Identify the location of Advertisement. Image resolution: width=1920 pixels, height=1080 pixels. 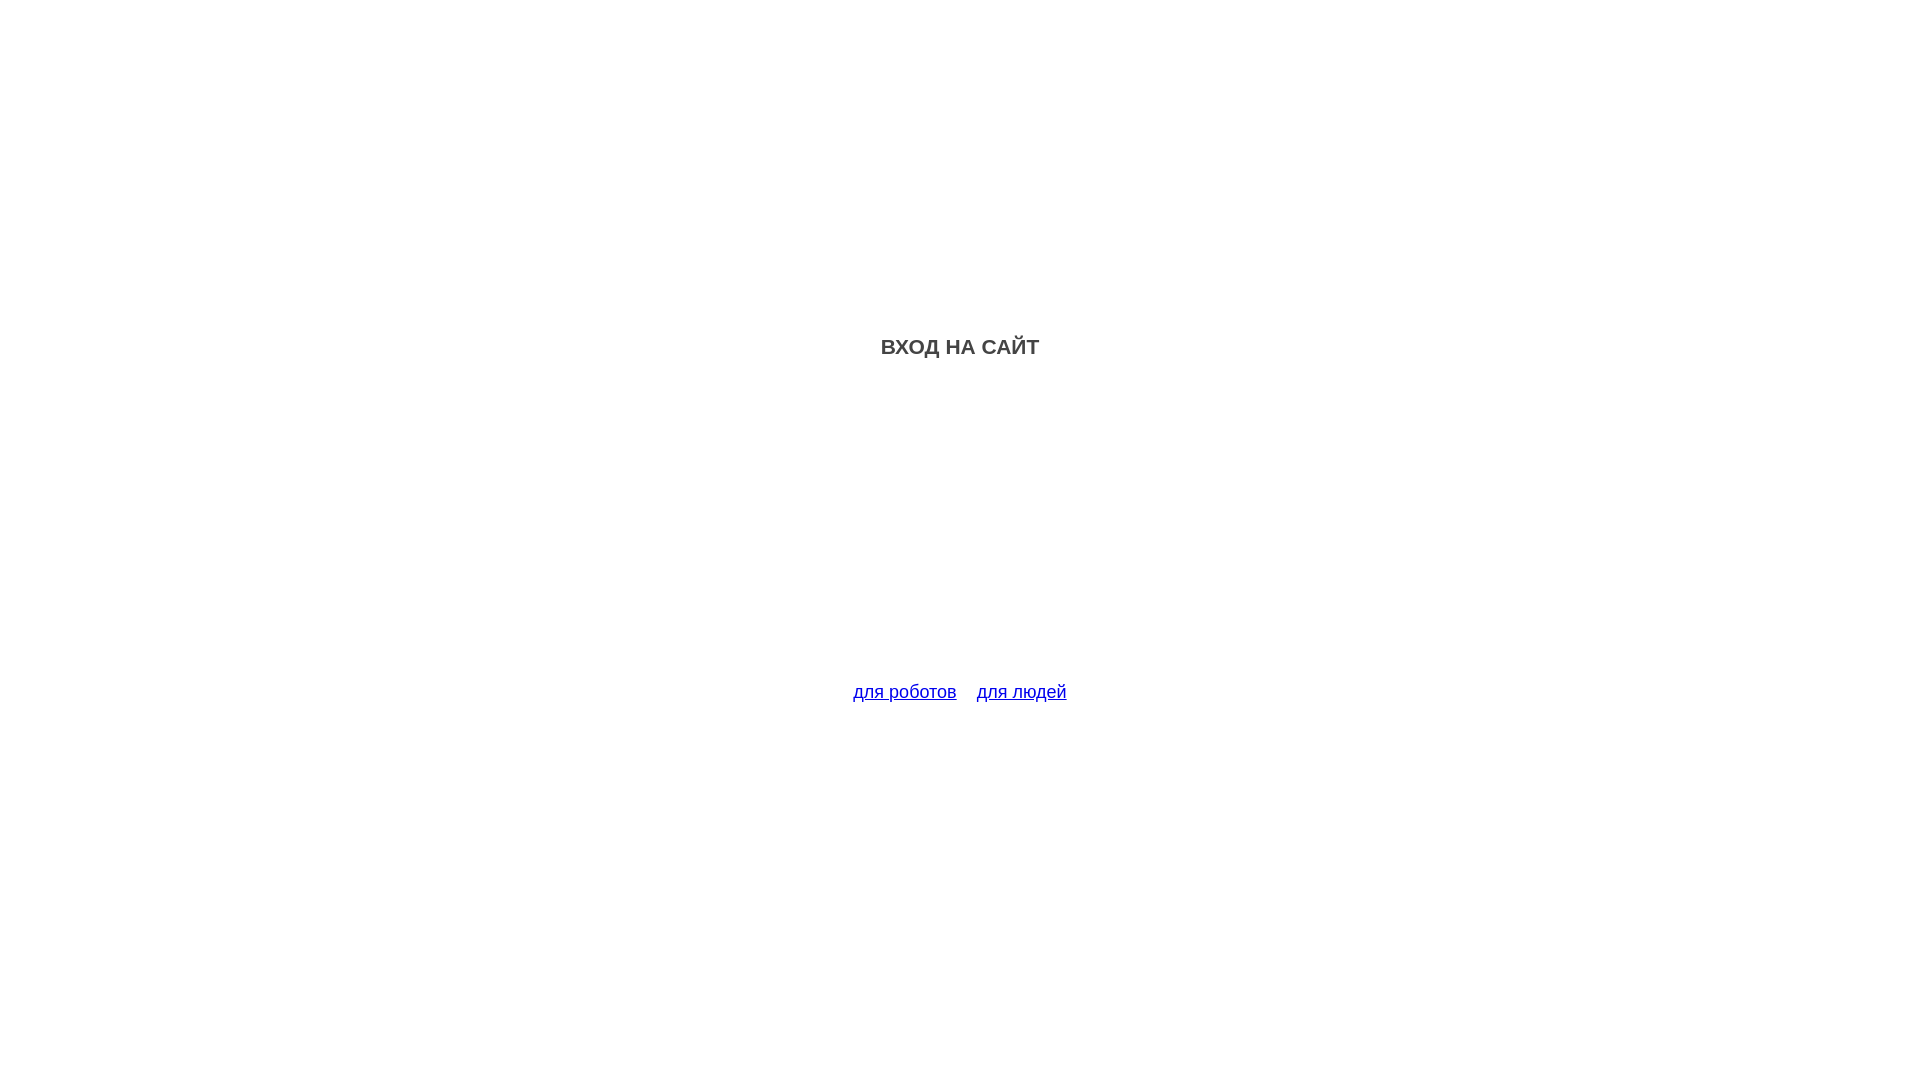
(960, 532).